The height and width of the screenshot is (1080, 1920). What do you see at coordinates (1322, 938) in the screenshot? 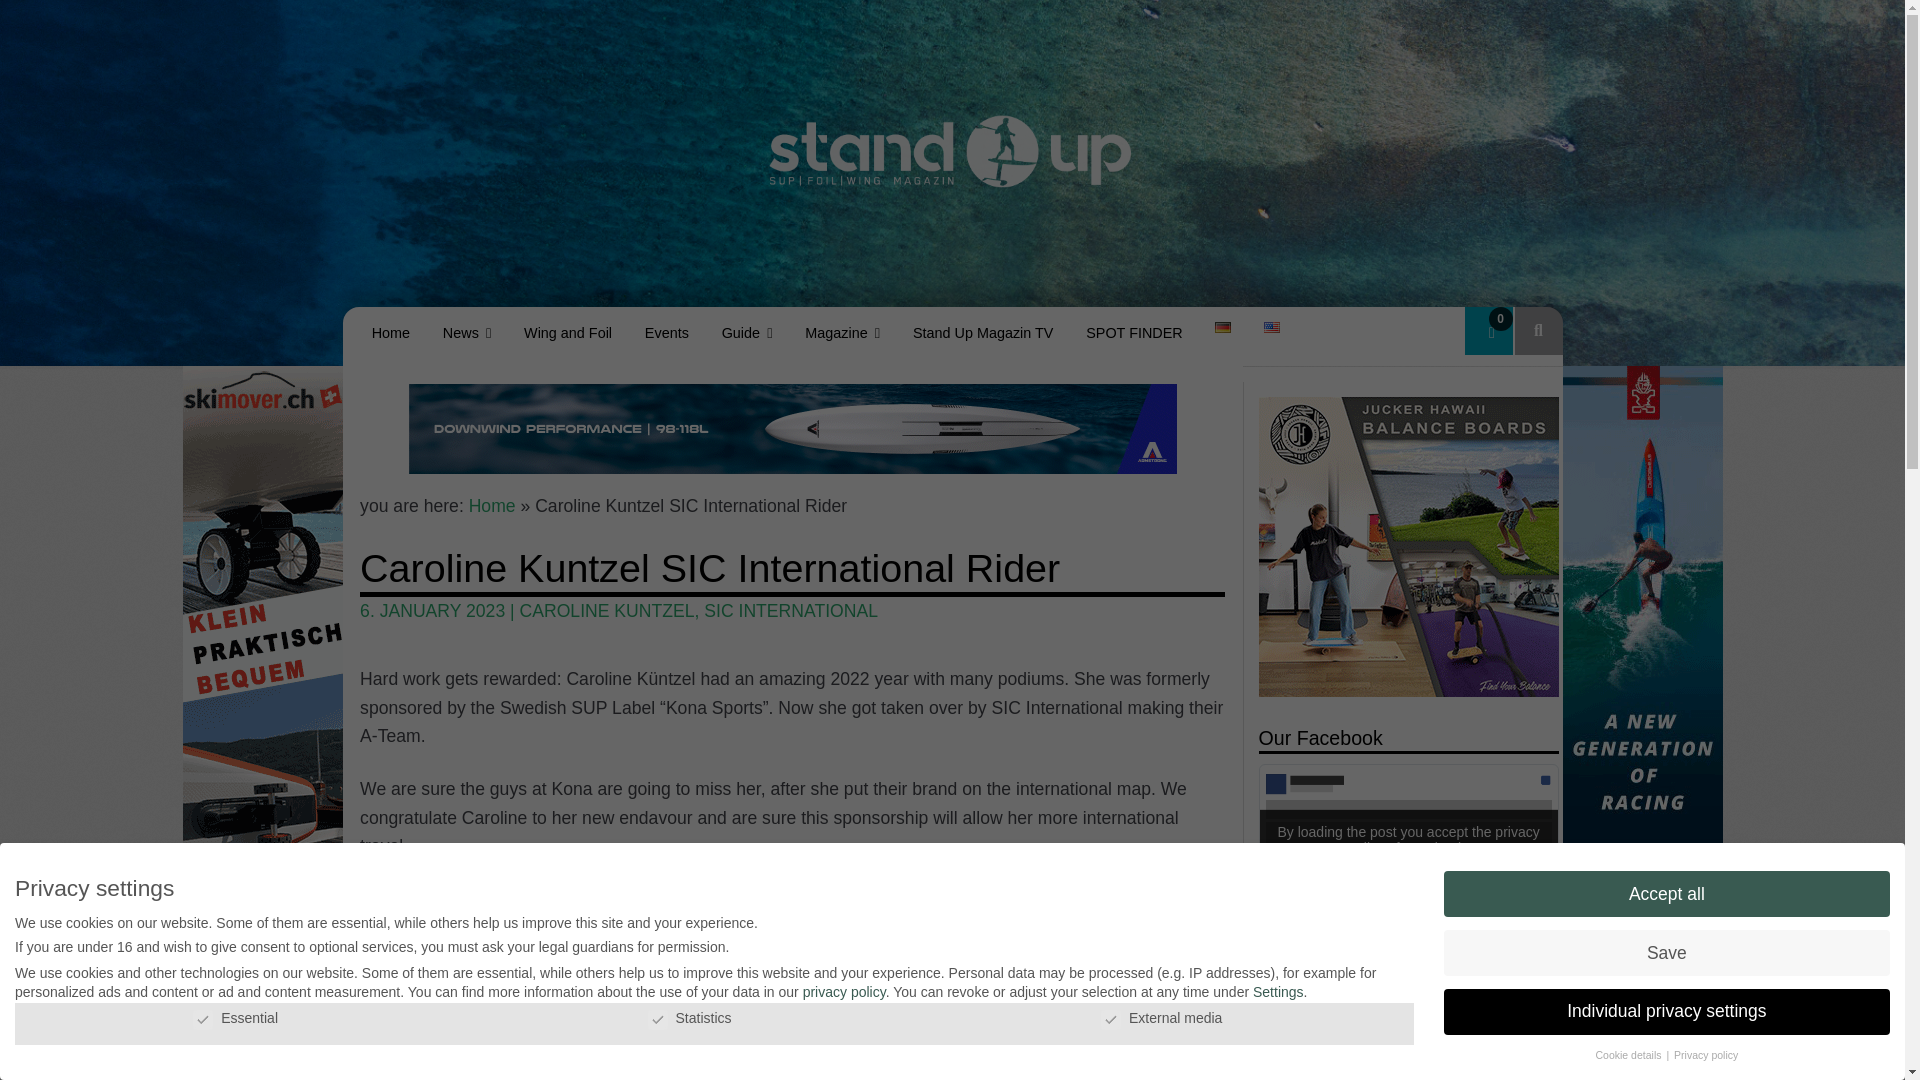
I see `1` at bounding box center [1322, 938].